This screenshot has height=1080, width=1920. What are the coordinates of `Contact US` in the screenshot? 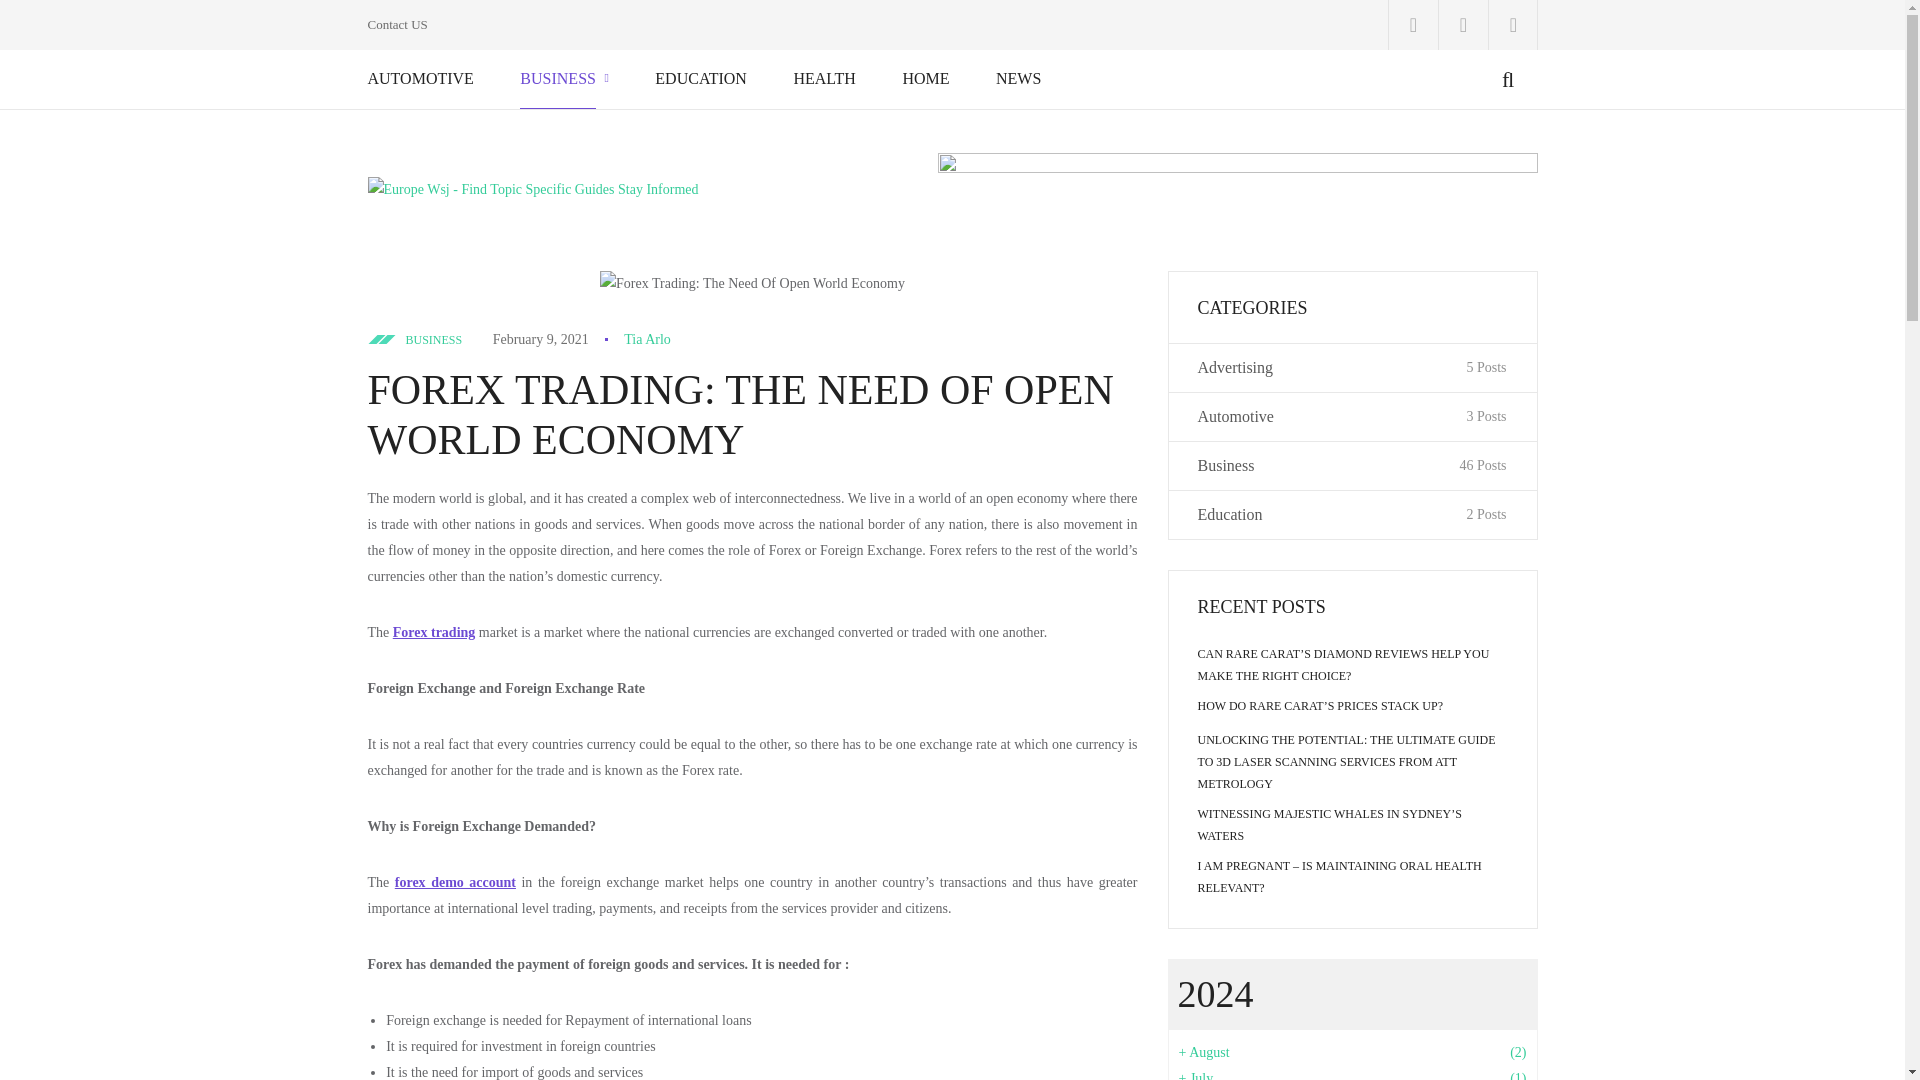 It's located at (398, 24).